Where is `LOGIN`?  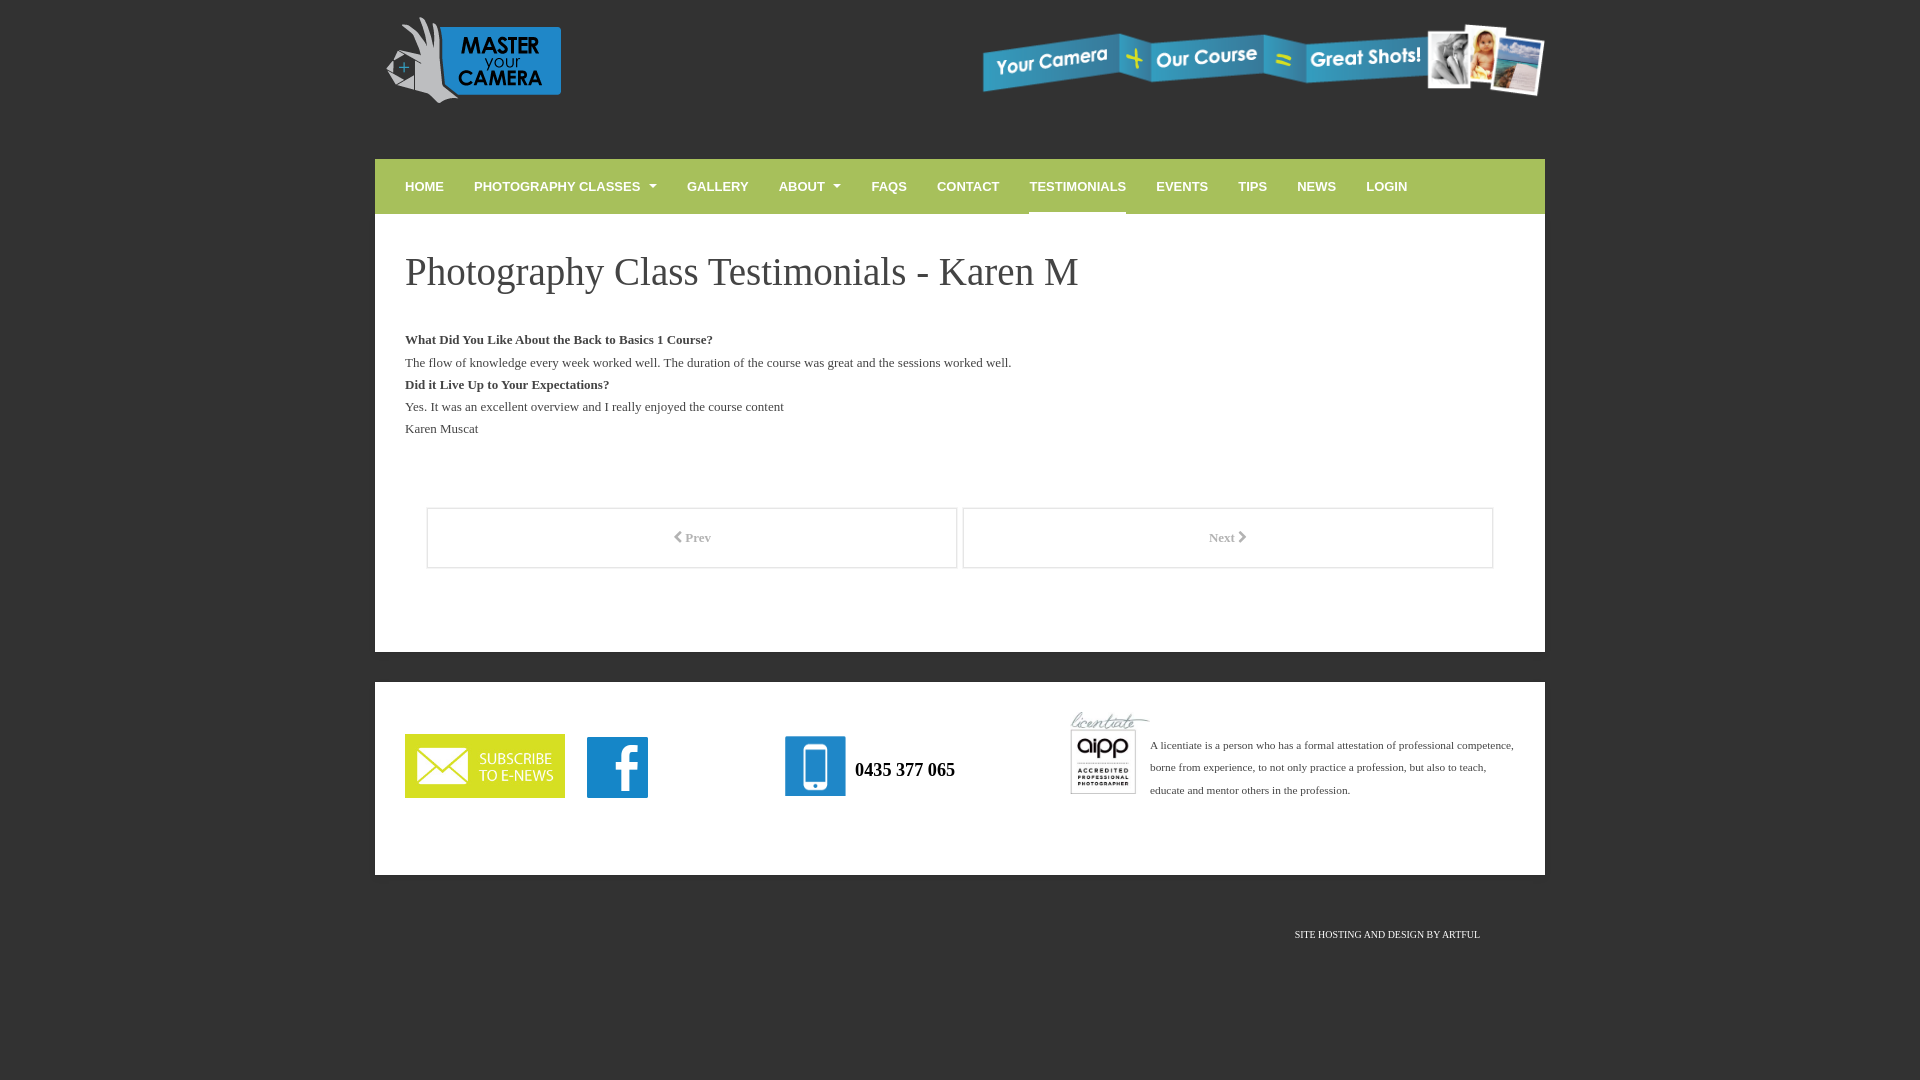
LOGIN is located at coordinates (1386, 186).